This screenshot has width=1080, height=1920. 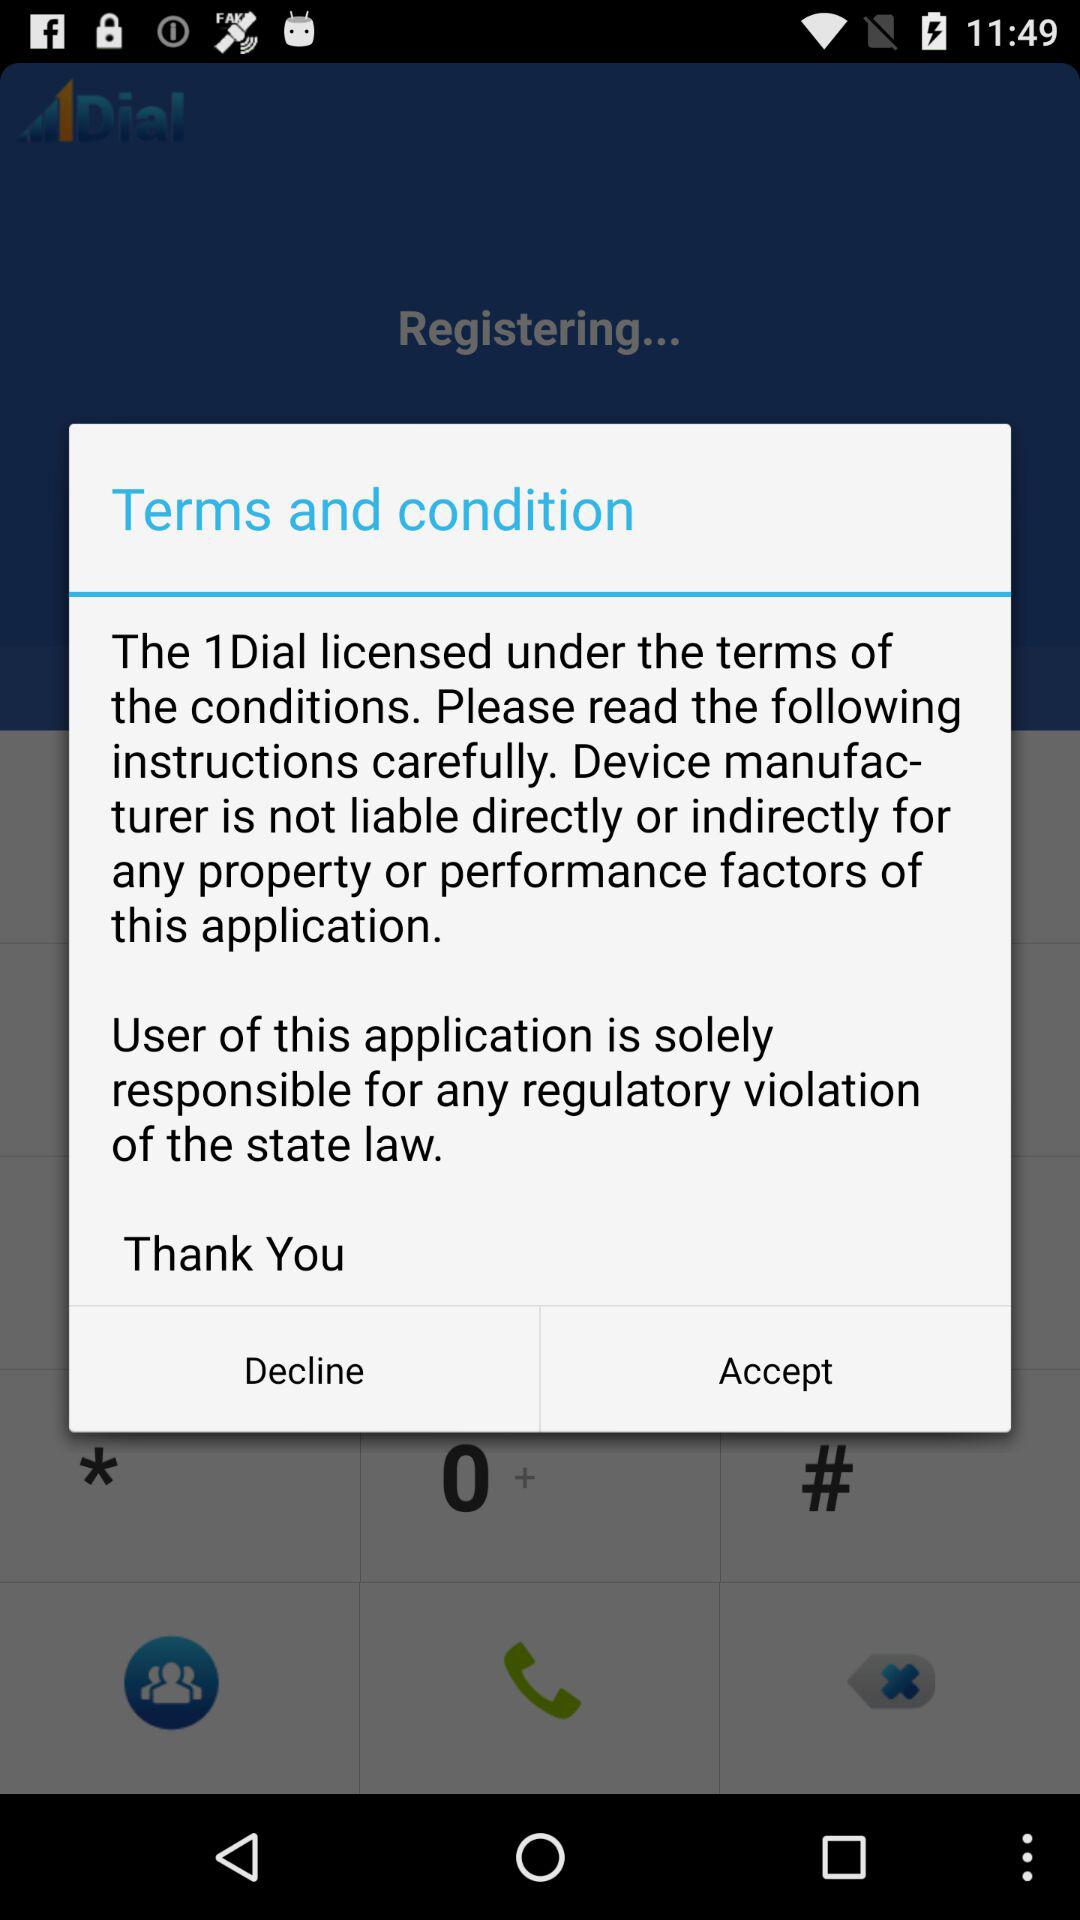 I want to click on select the decline, so click(x=304, y=1369).